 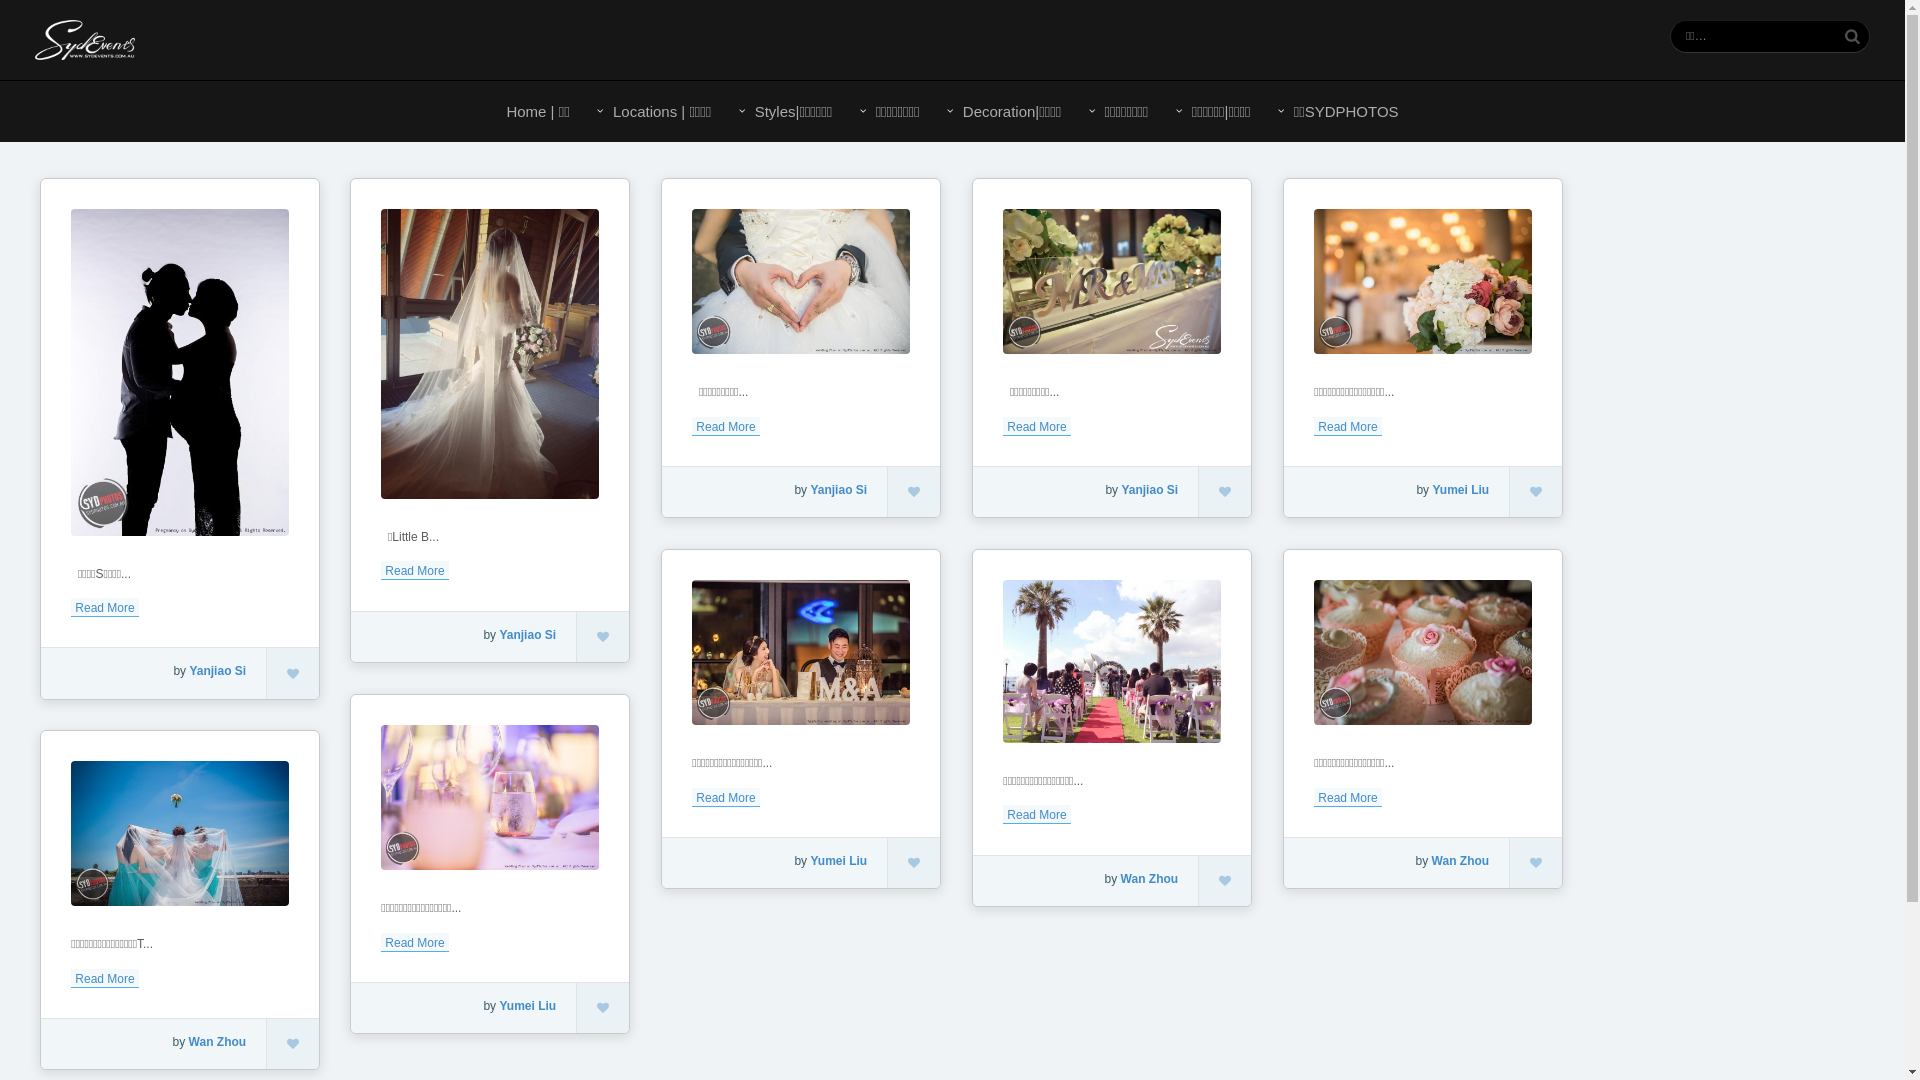 What do you see at coordinates (1536, 492) in the screenshot?
I see `Like this` at bounding box center [1536, 492].